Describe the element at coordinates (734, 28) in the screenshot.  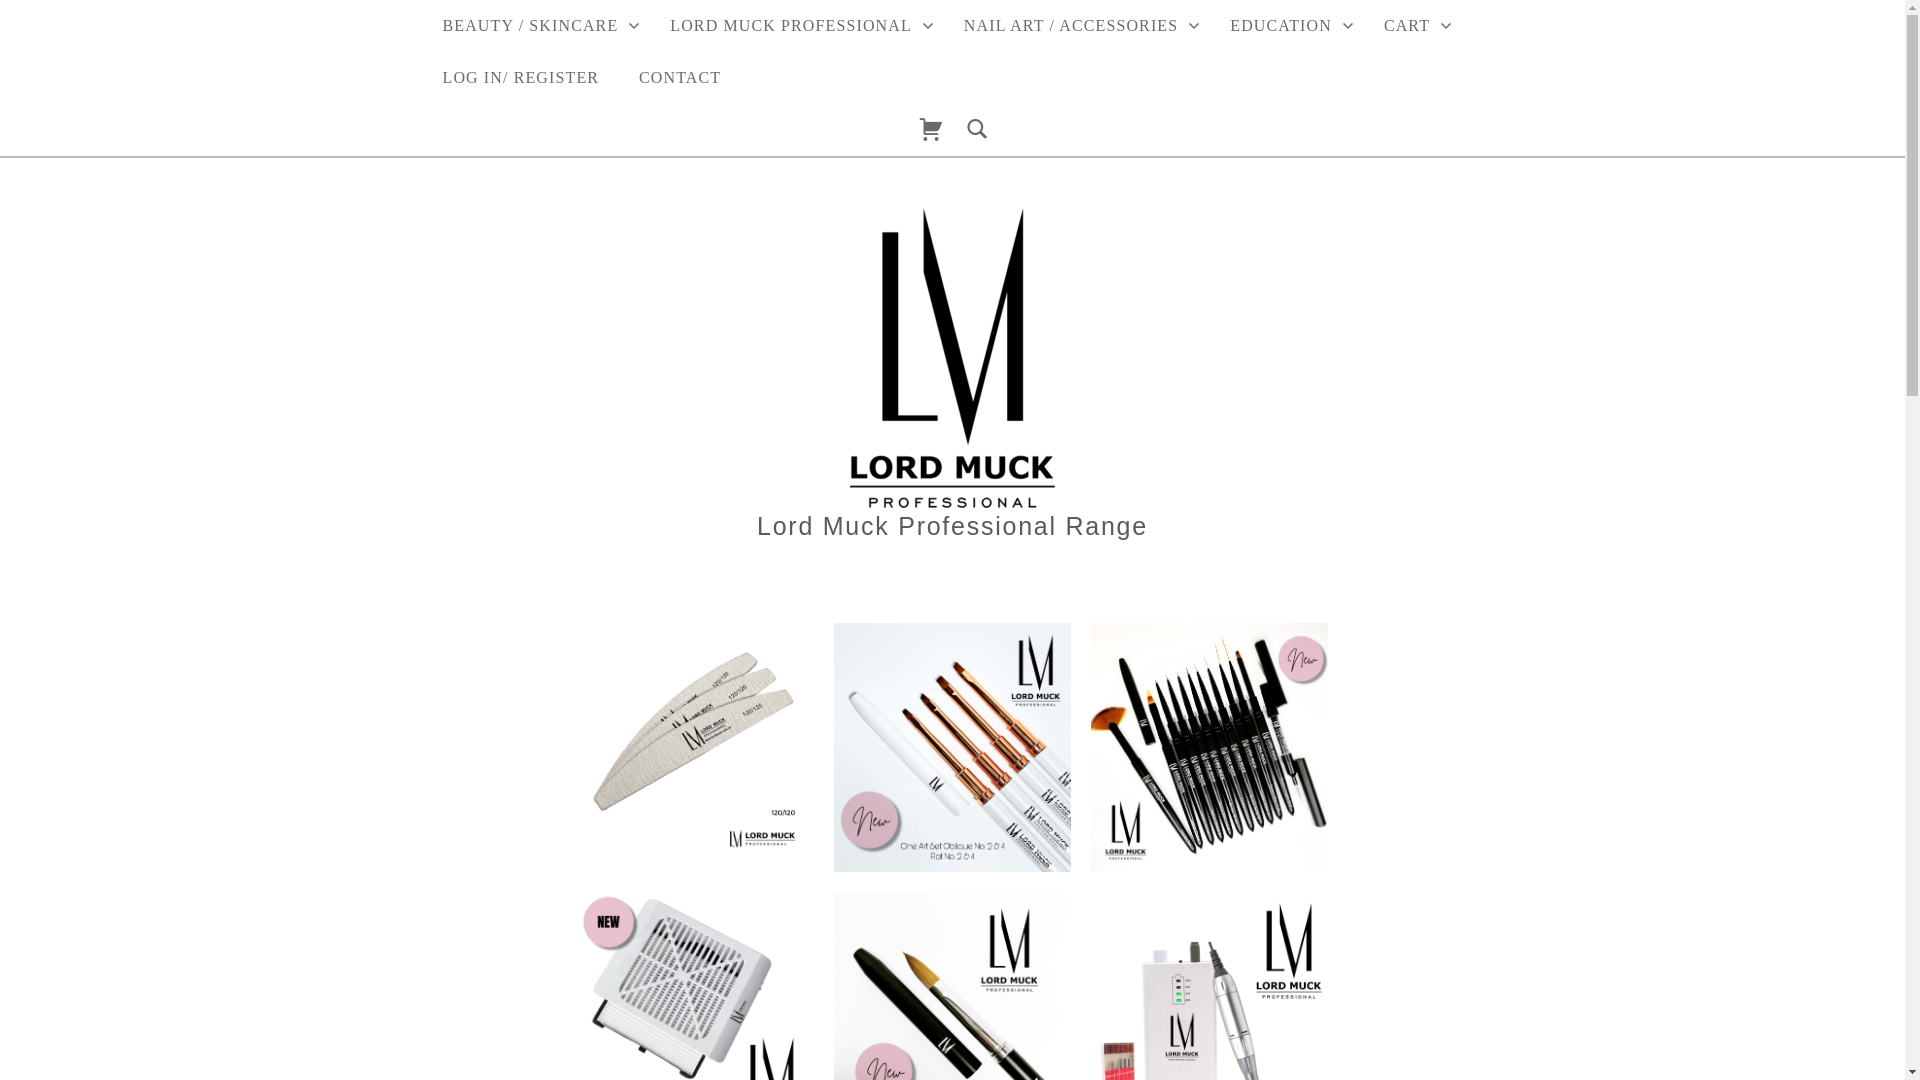
I see `LORD MUCK PROFESSIONAL` at that location.